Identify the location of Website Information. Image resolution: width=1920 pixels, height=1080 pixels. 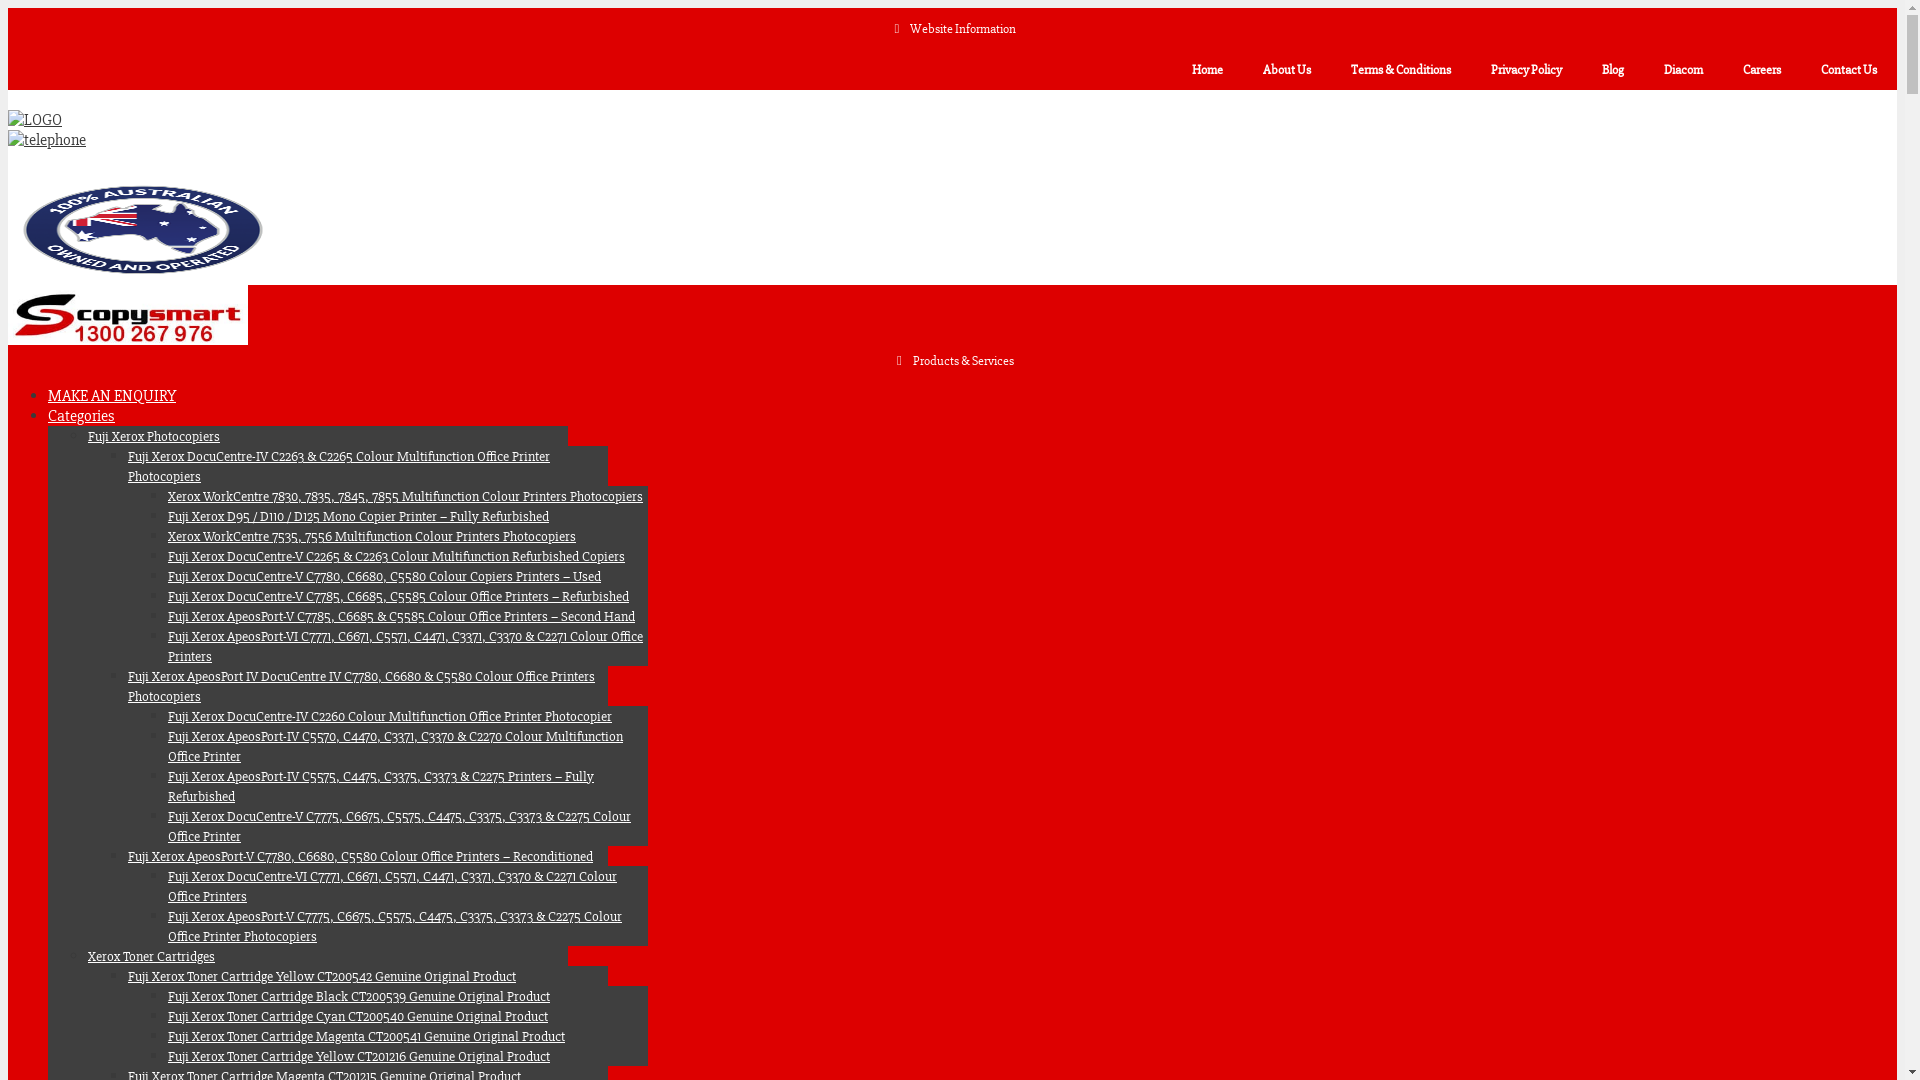
(952, 29).